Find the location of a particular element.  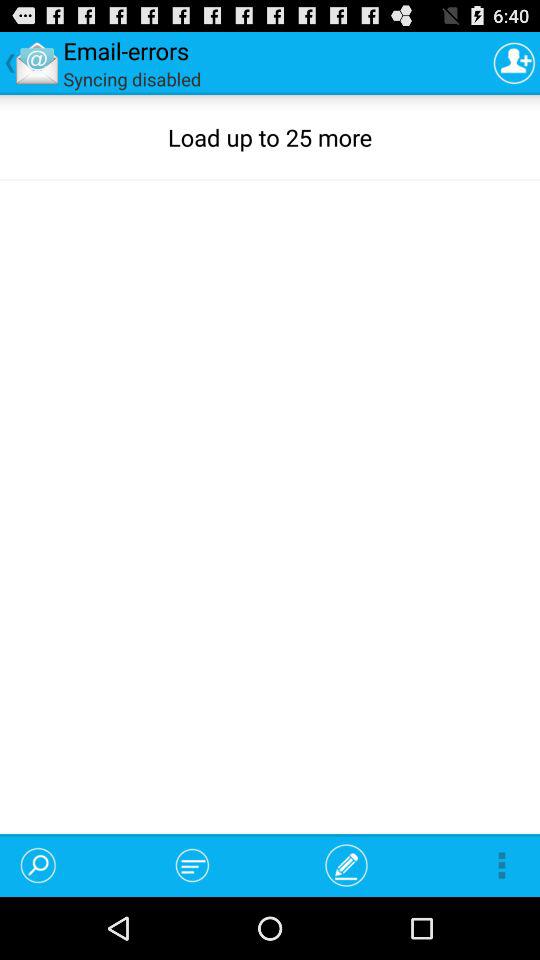

choose the icon at the bottom left corner is located at coordinates (38, 864).